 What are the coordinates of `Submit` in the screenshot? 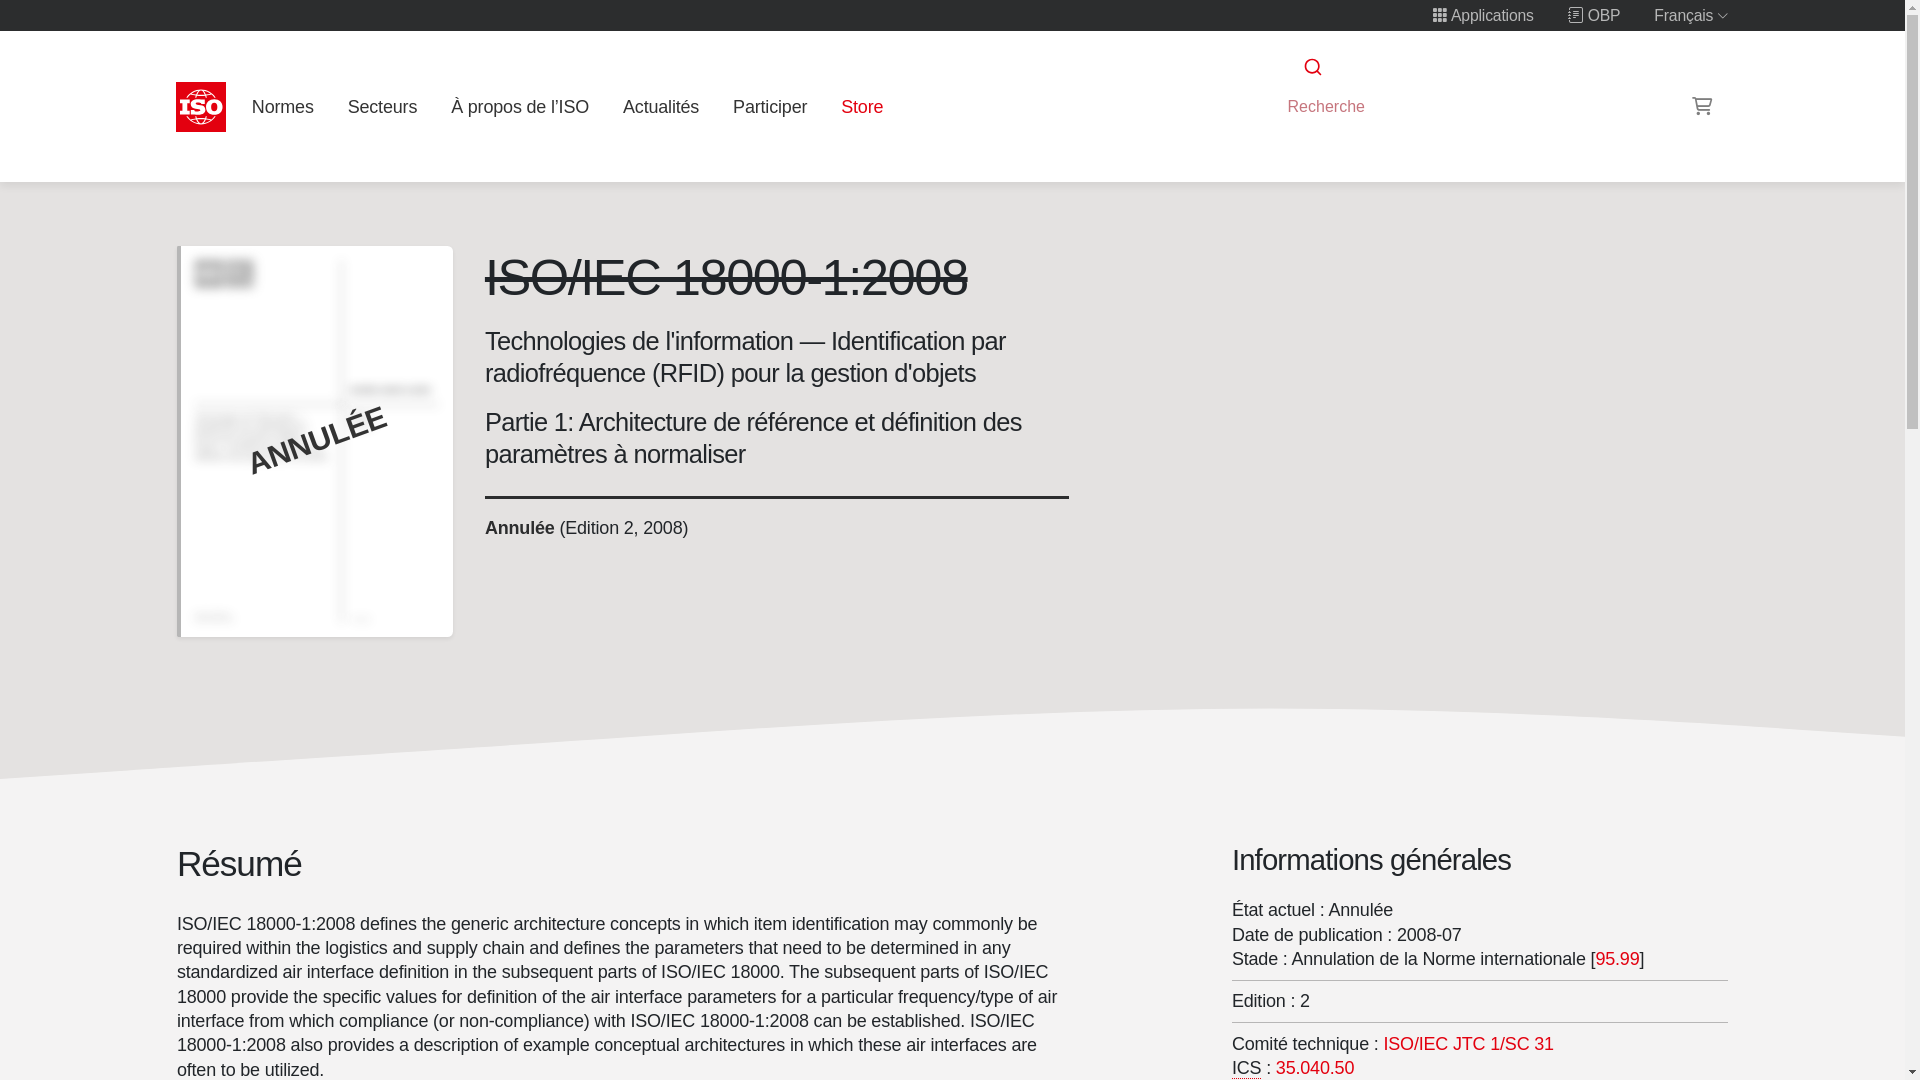 It's located at (1311, 67).